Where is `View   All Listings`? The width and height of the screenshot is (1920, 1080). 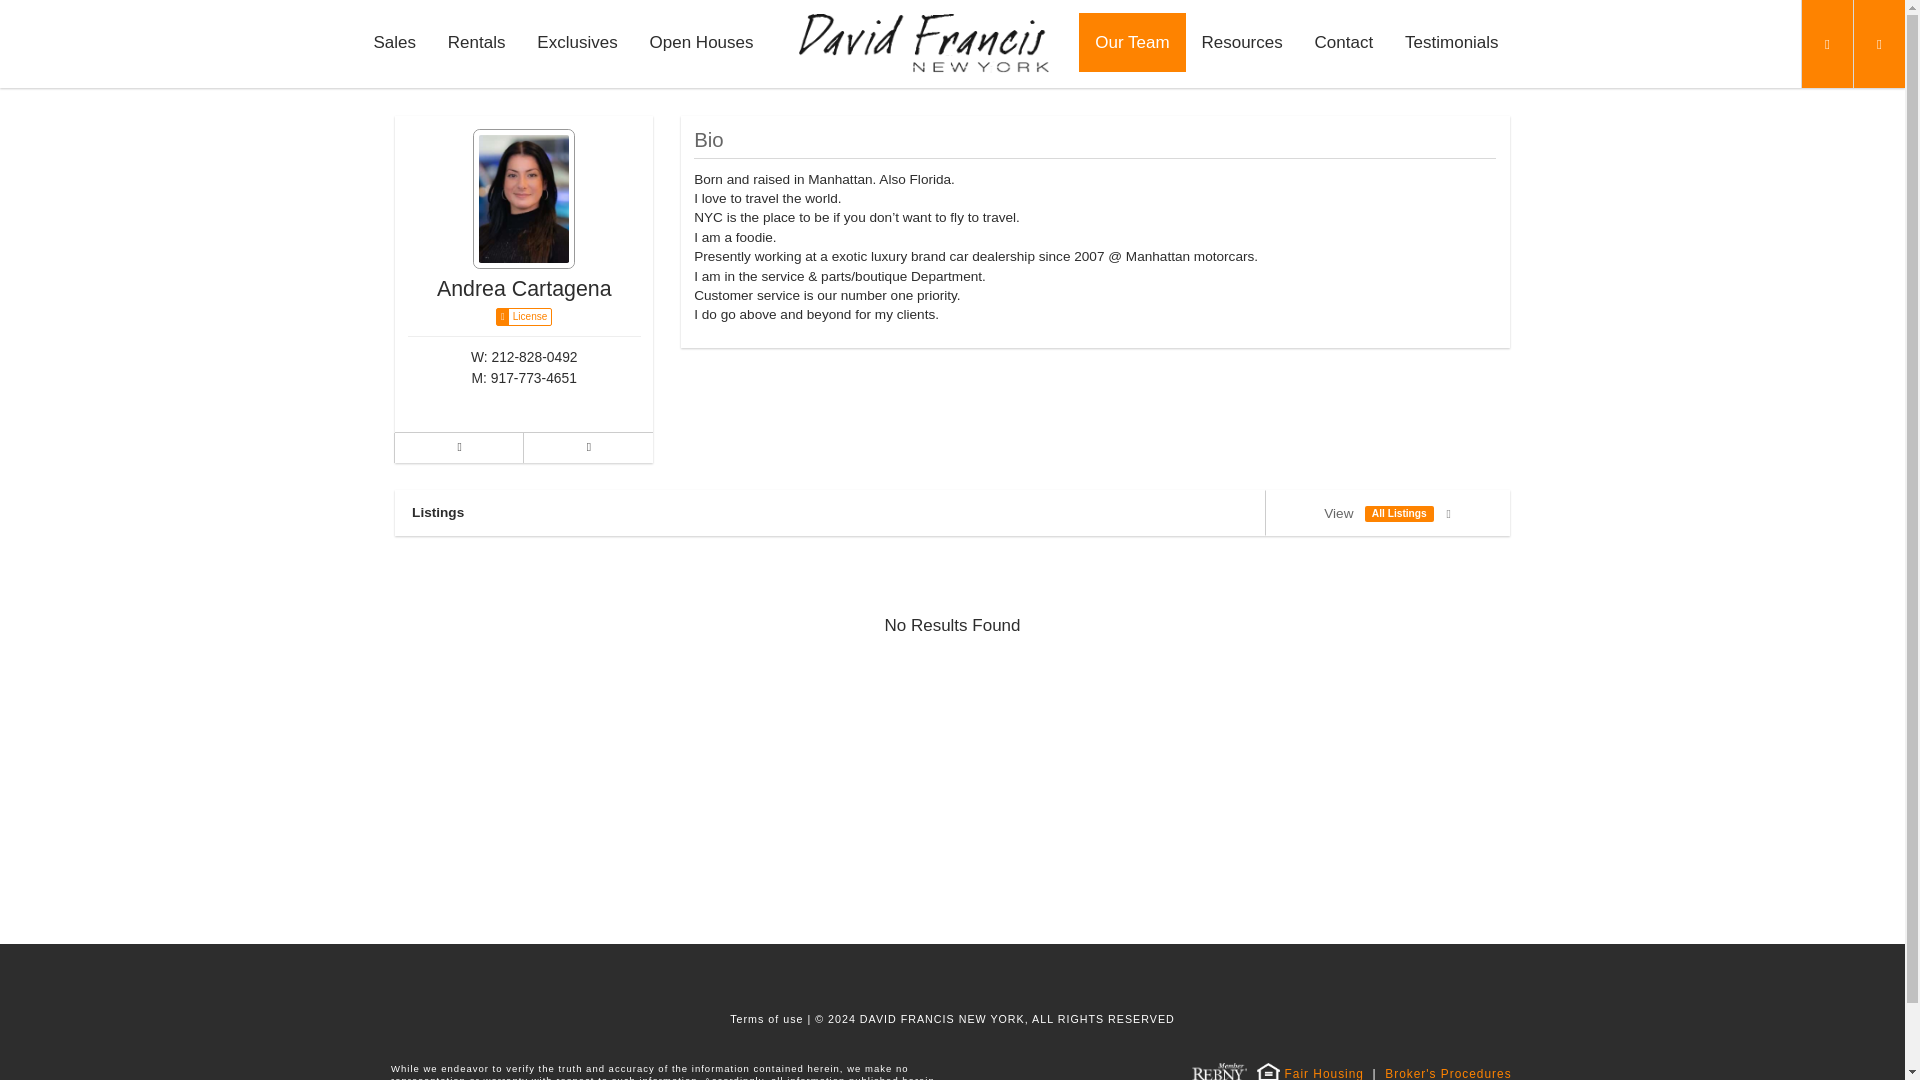 View   All Listings is located at coordinates (1387, 512).